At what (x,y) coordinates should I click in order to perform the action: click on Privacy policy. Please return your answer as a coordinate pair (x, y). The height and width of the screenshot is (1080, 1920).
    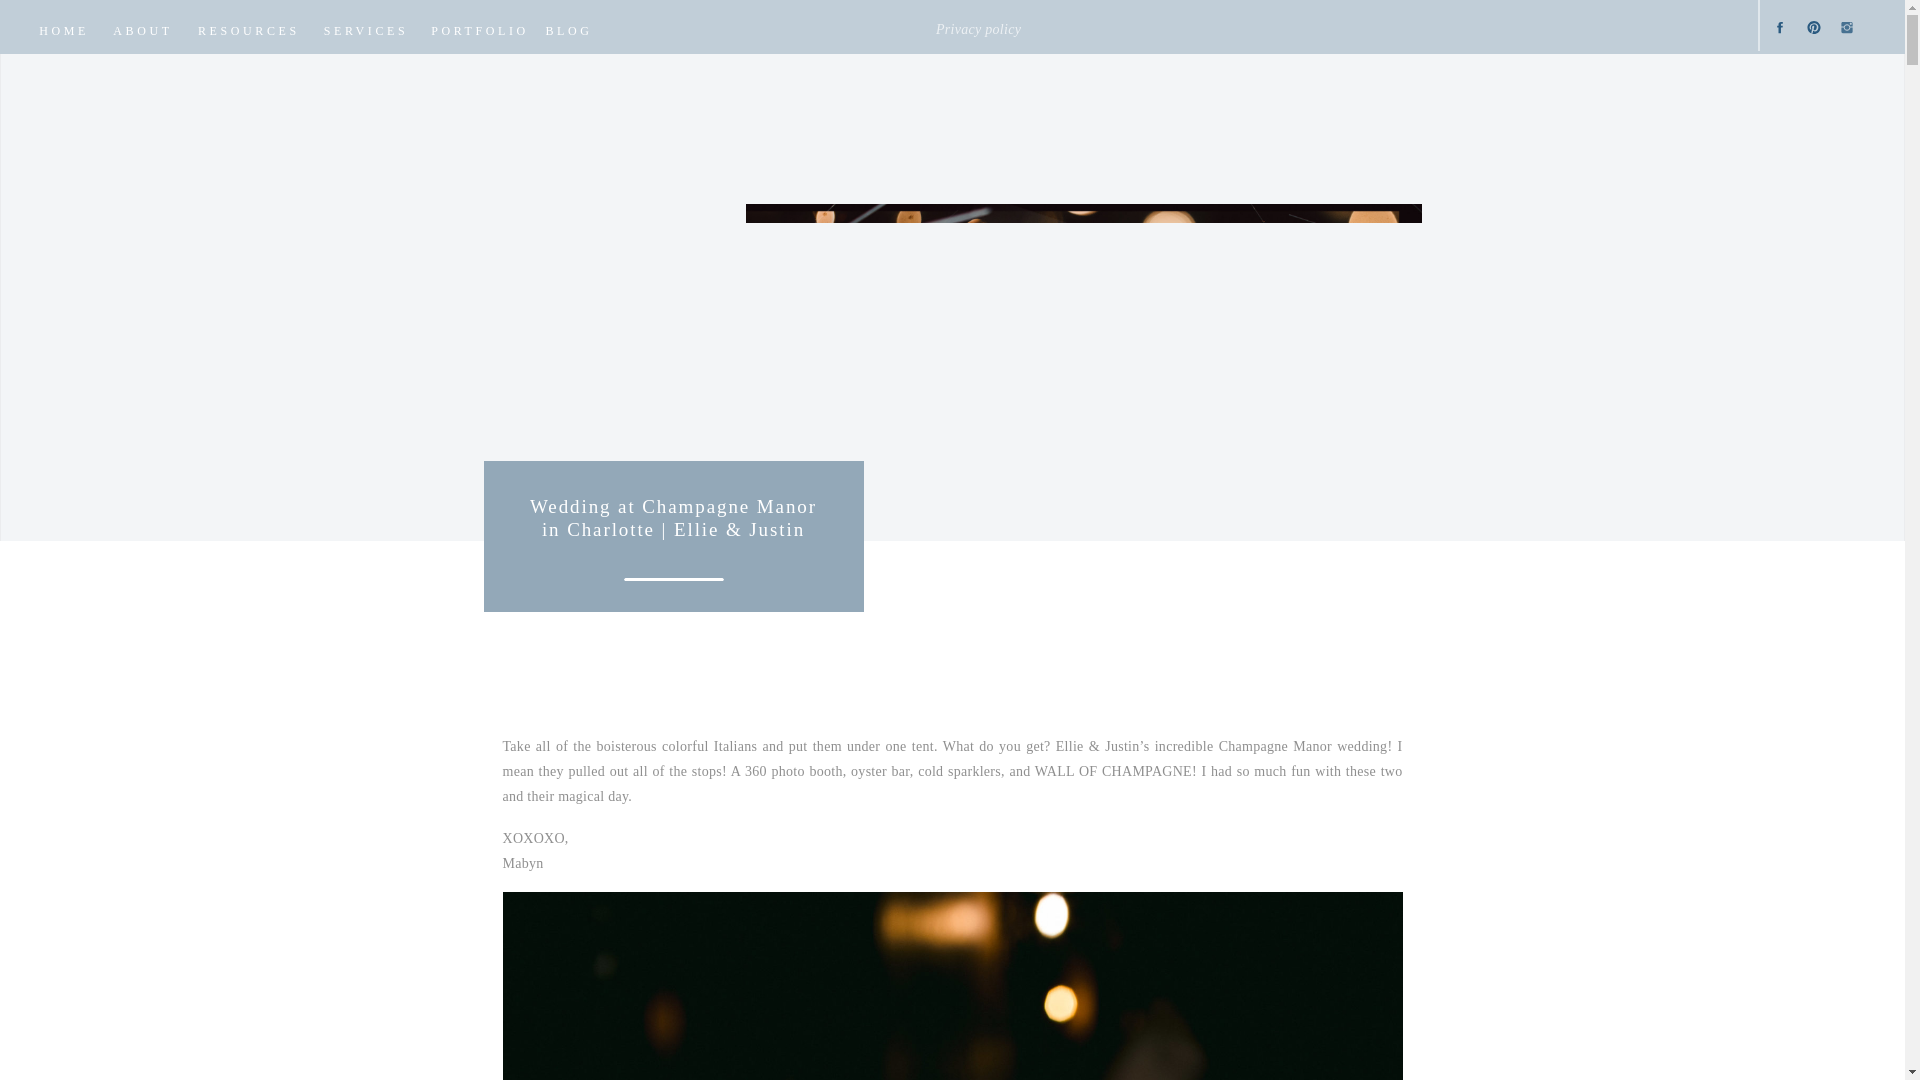
    Looking at the image, I should click on (1019, 25).